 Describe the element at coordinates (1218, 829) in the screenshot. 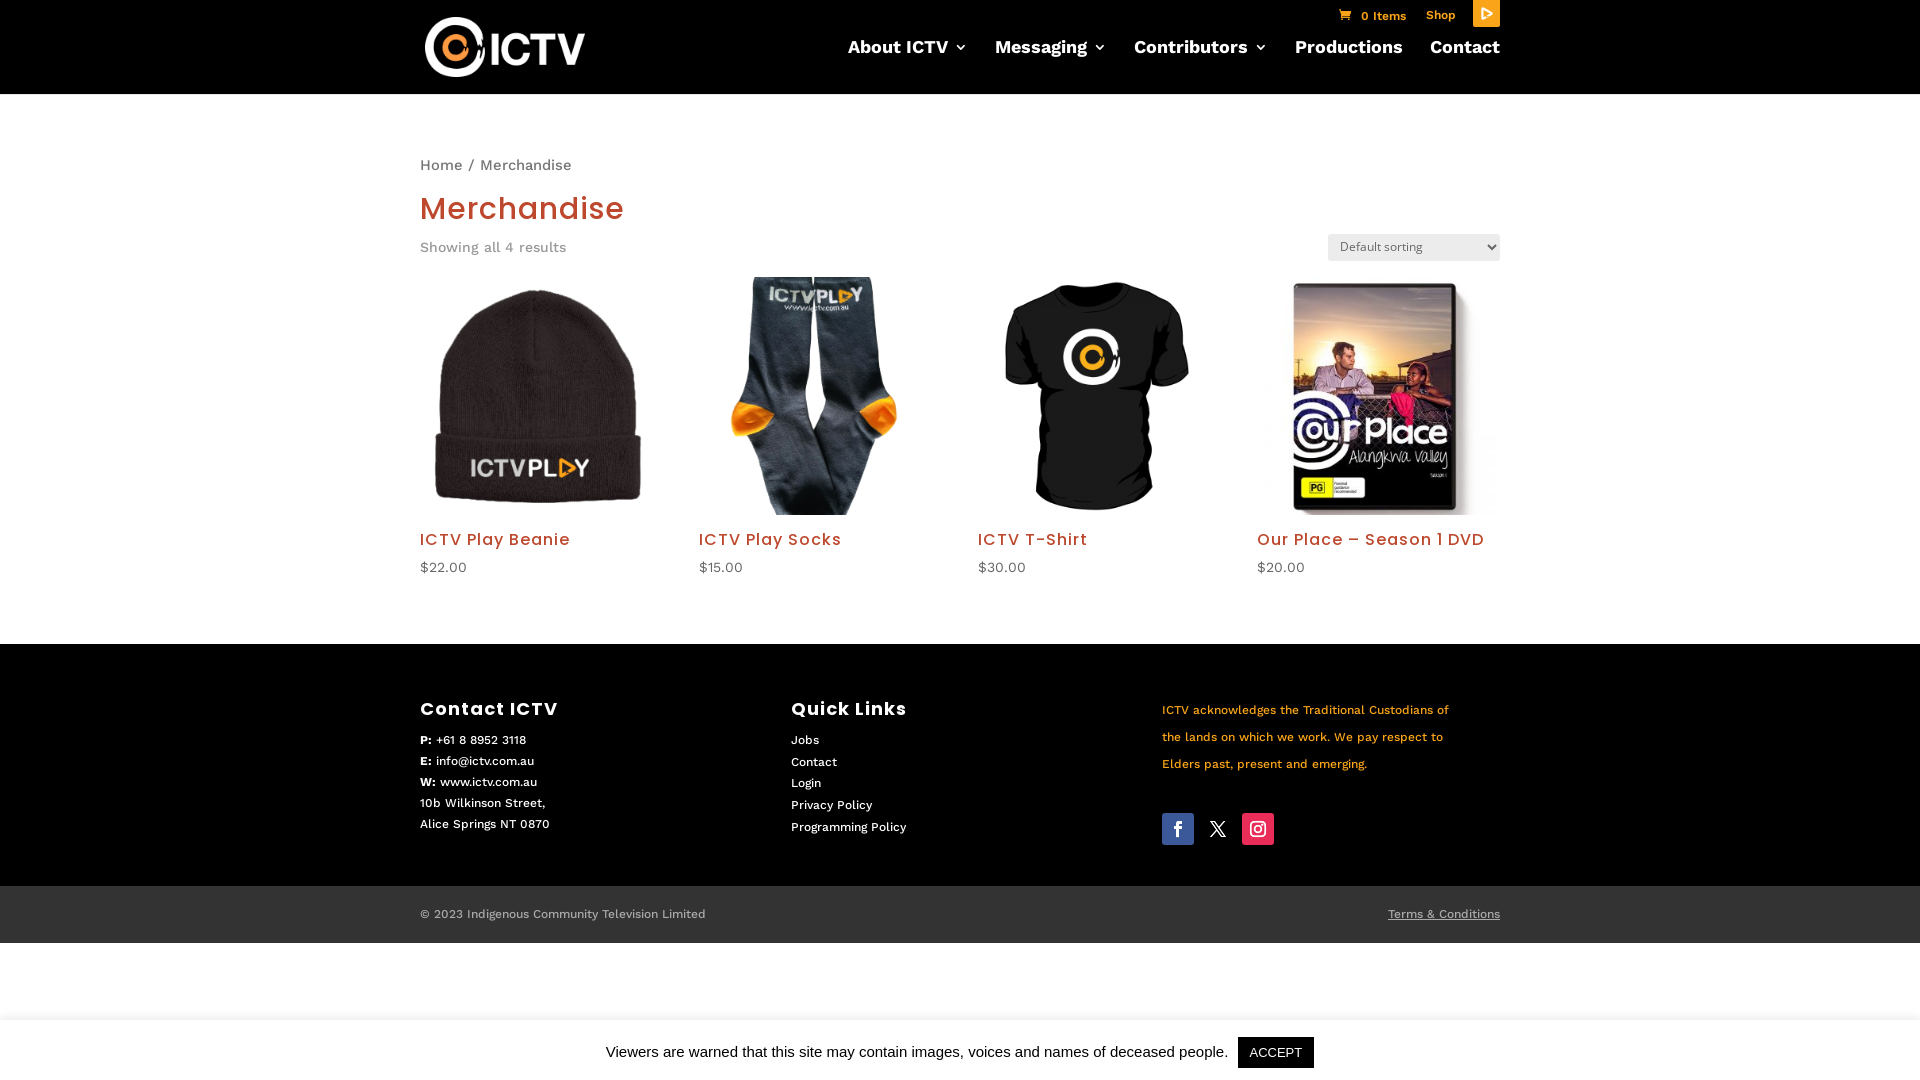

I see `Follow on X` at that location.